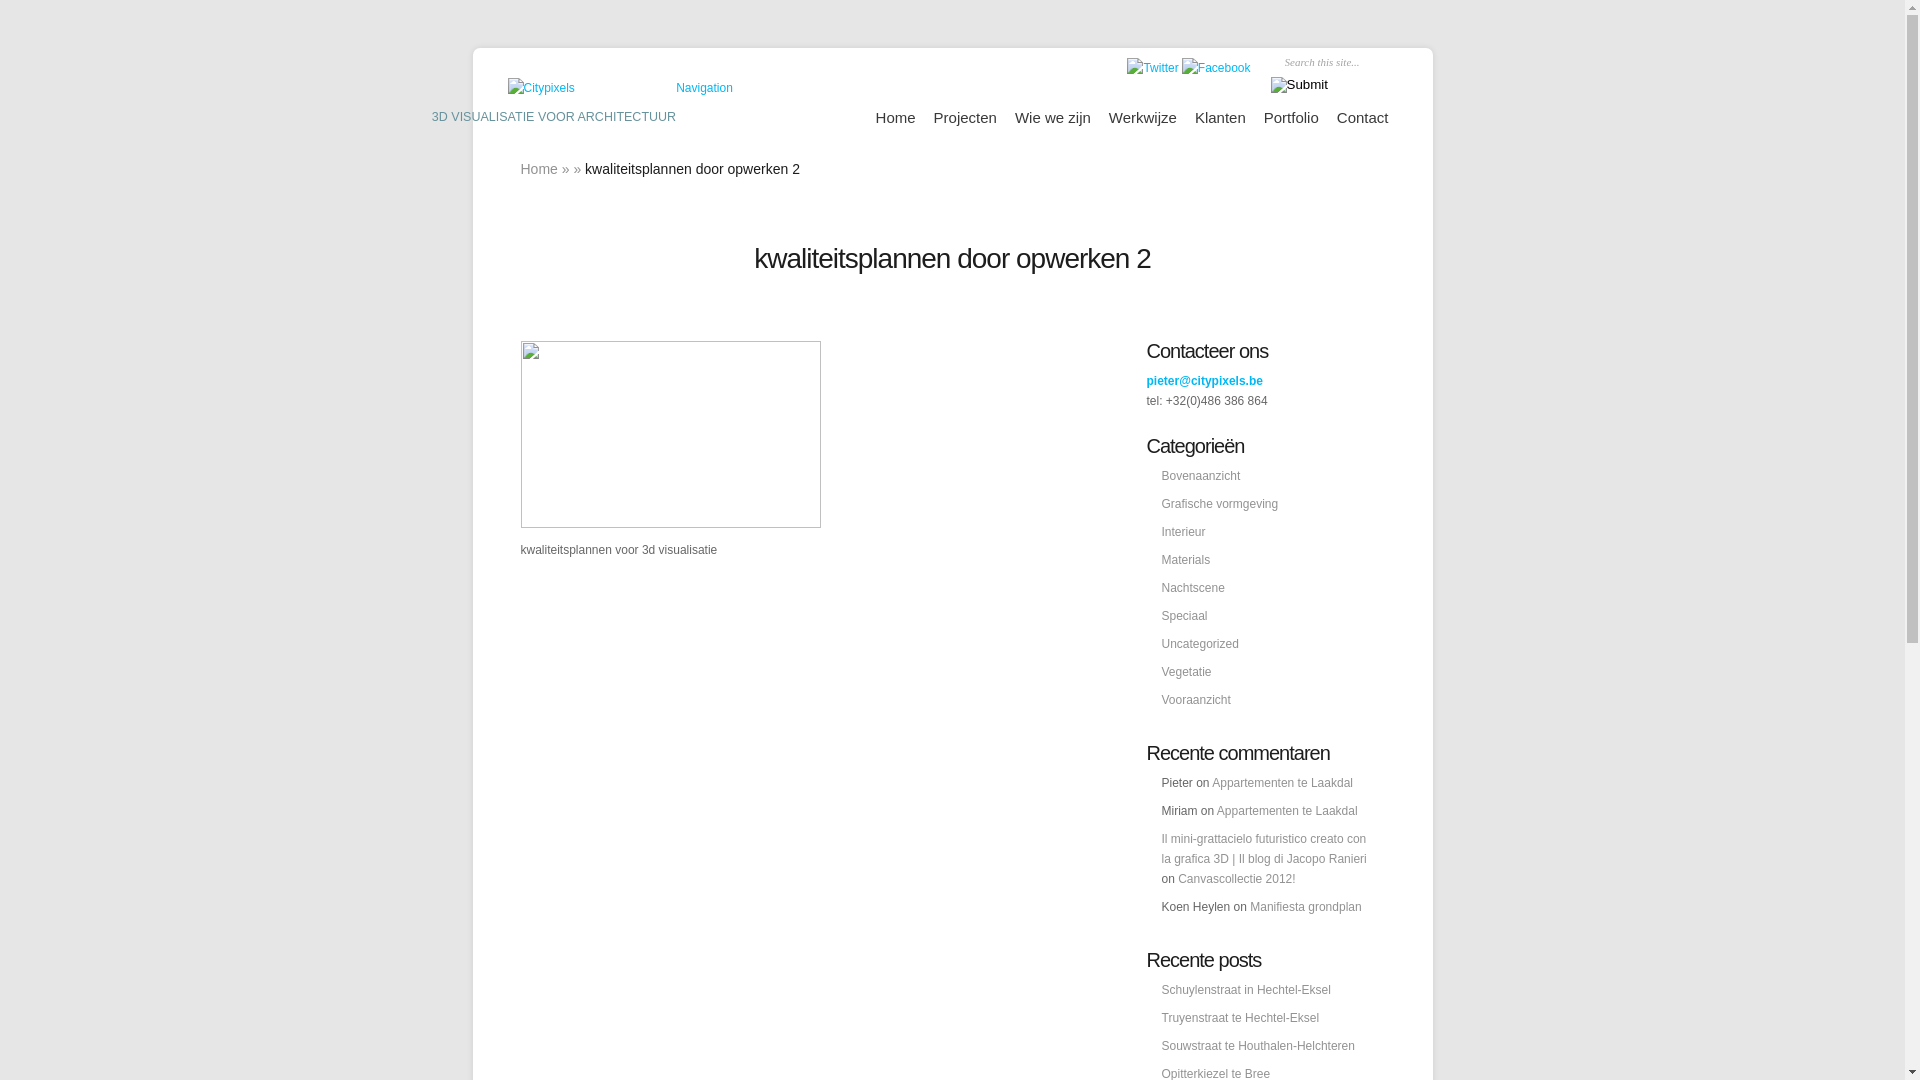 The image size is (1920, 1080). What do you see at coordinates (1220, 504) in the screenshot?
I see `Grafische vormgeving` at bounding box center [1220, 504].